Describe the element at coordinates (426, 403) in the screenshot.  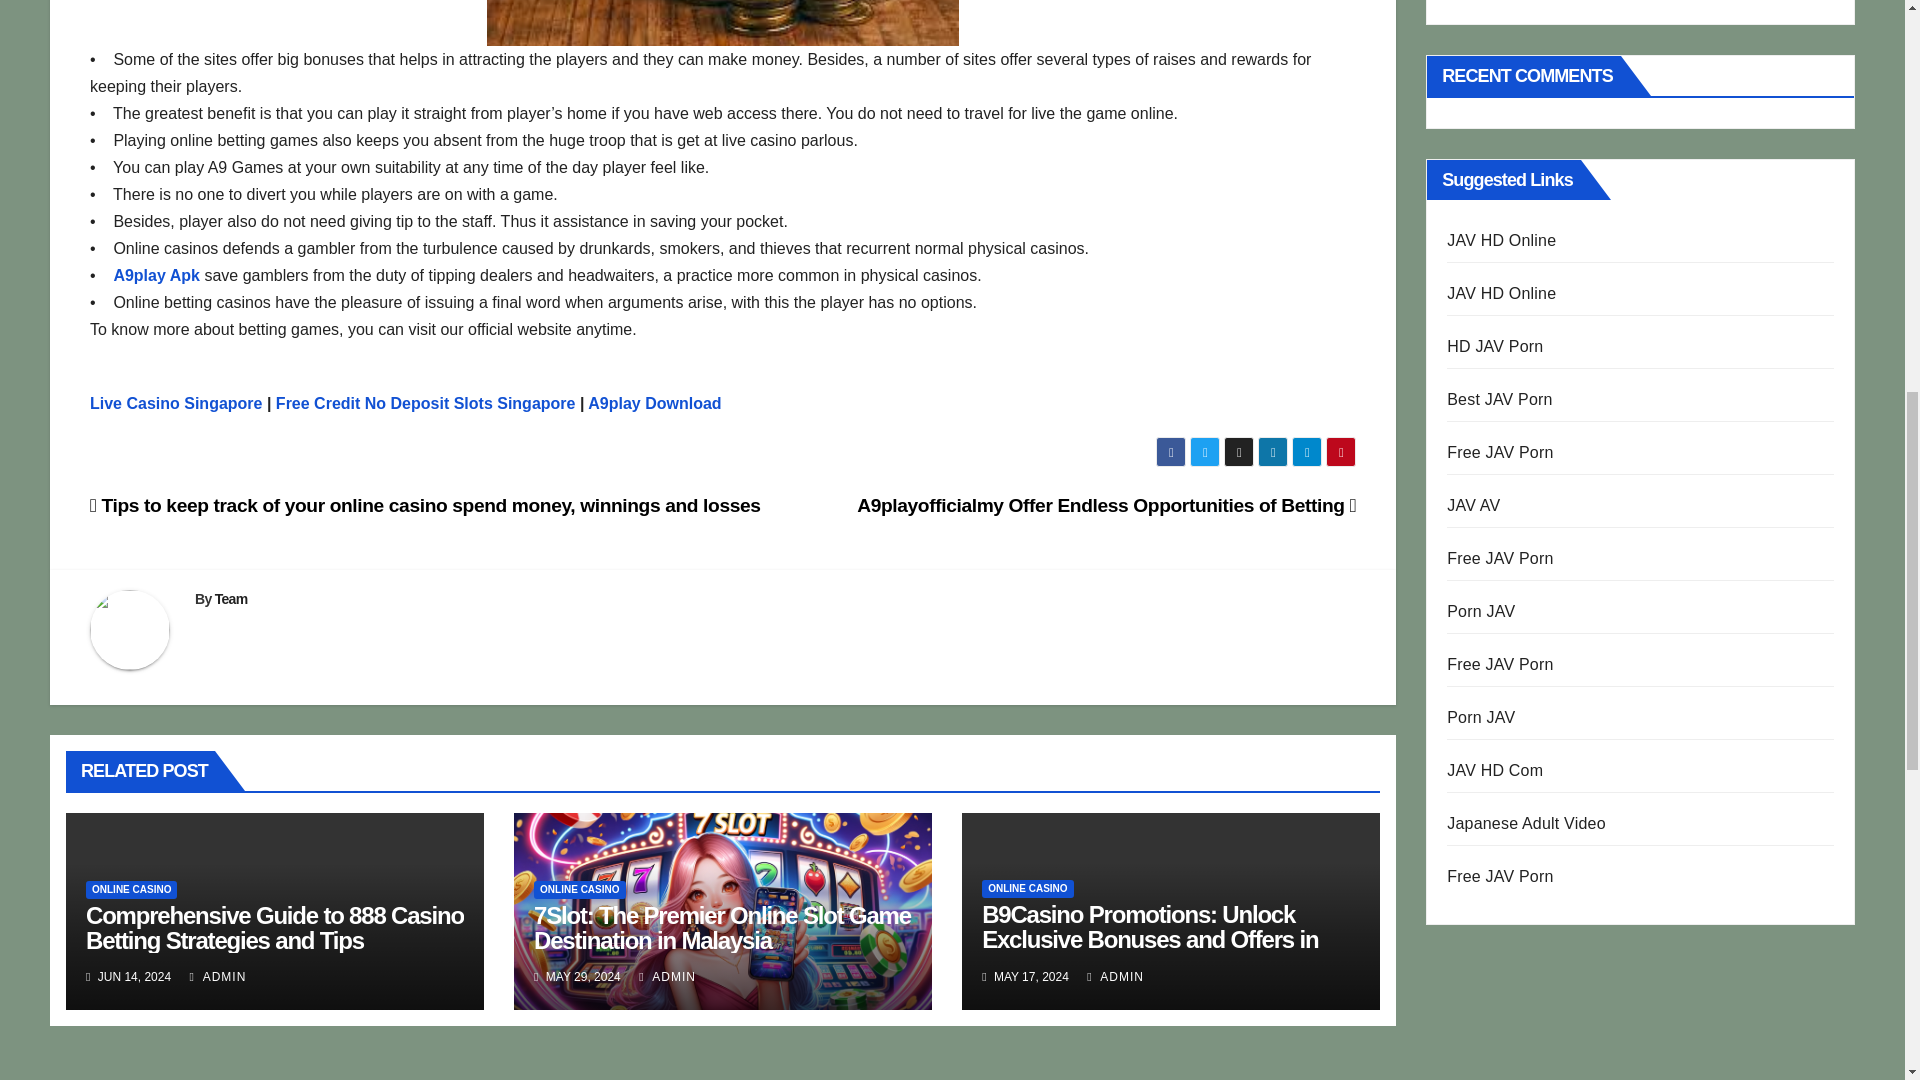
I see `Free Credit No Deposit Slots Singapore` at that location.